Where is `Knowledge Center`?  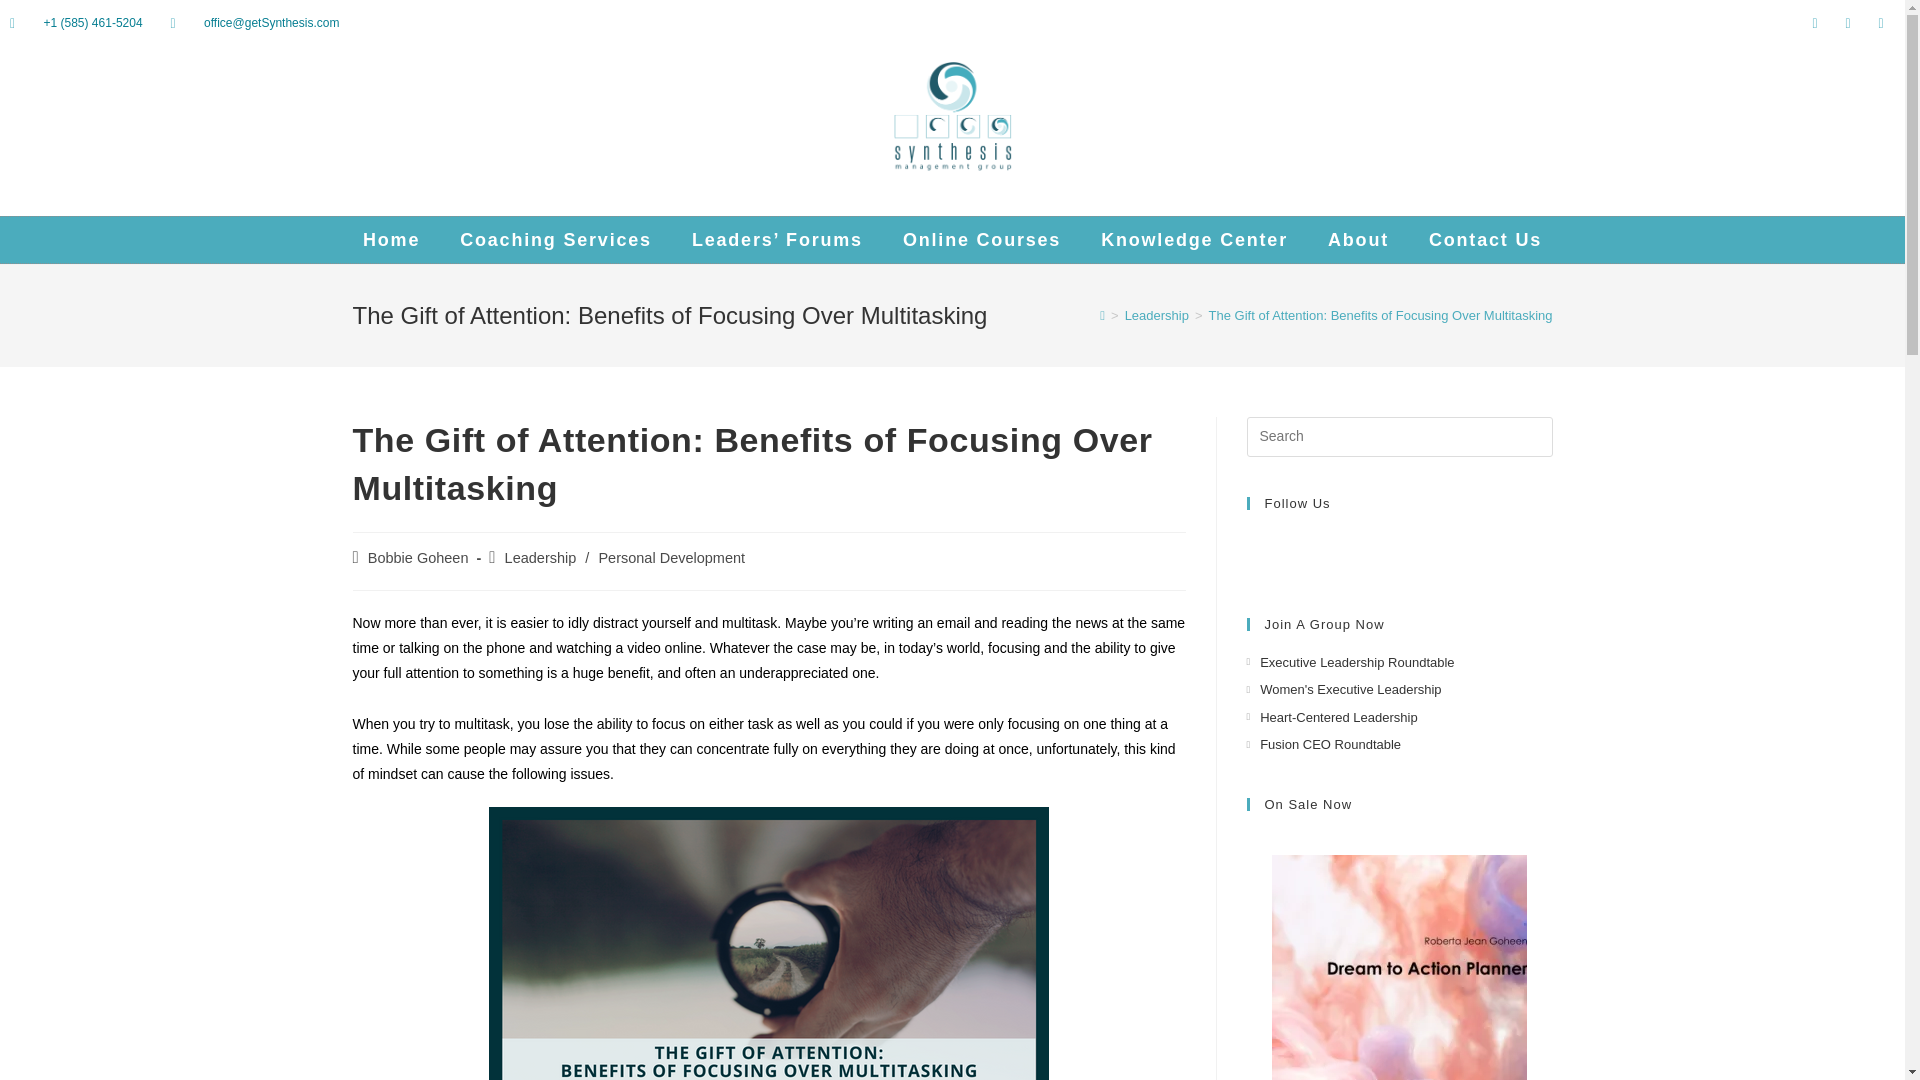 Knowledge Center is located at coordinates (1194, 240).